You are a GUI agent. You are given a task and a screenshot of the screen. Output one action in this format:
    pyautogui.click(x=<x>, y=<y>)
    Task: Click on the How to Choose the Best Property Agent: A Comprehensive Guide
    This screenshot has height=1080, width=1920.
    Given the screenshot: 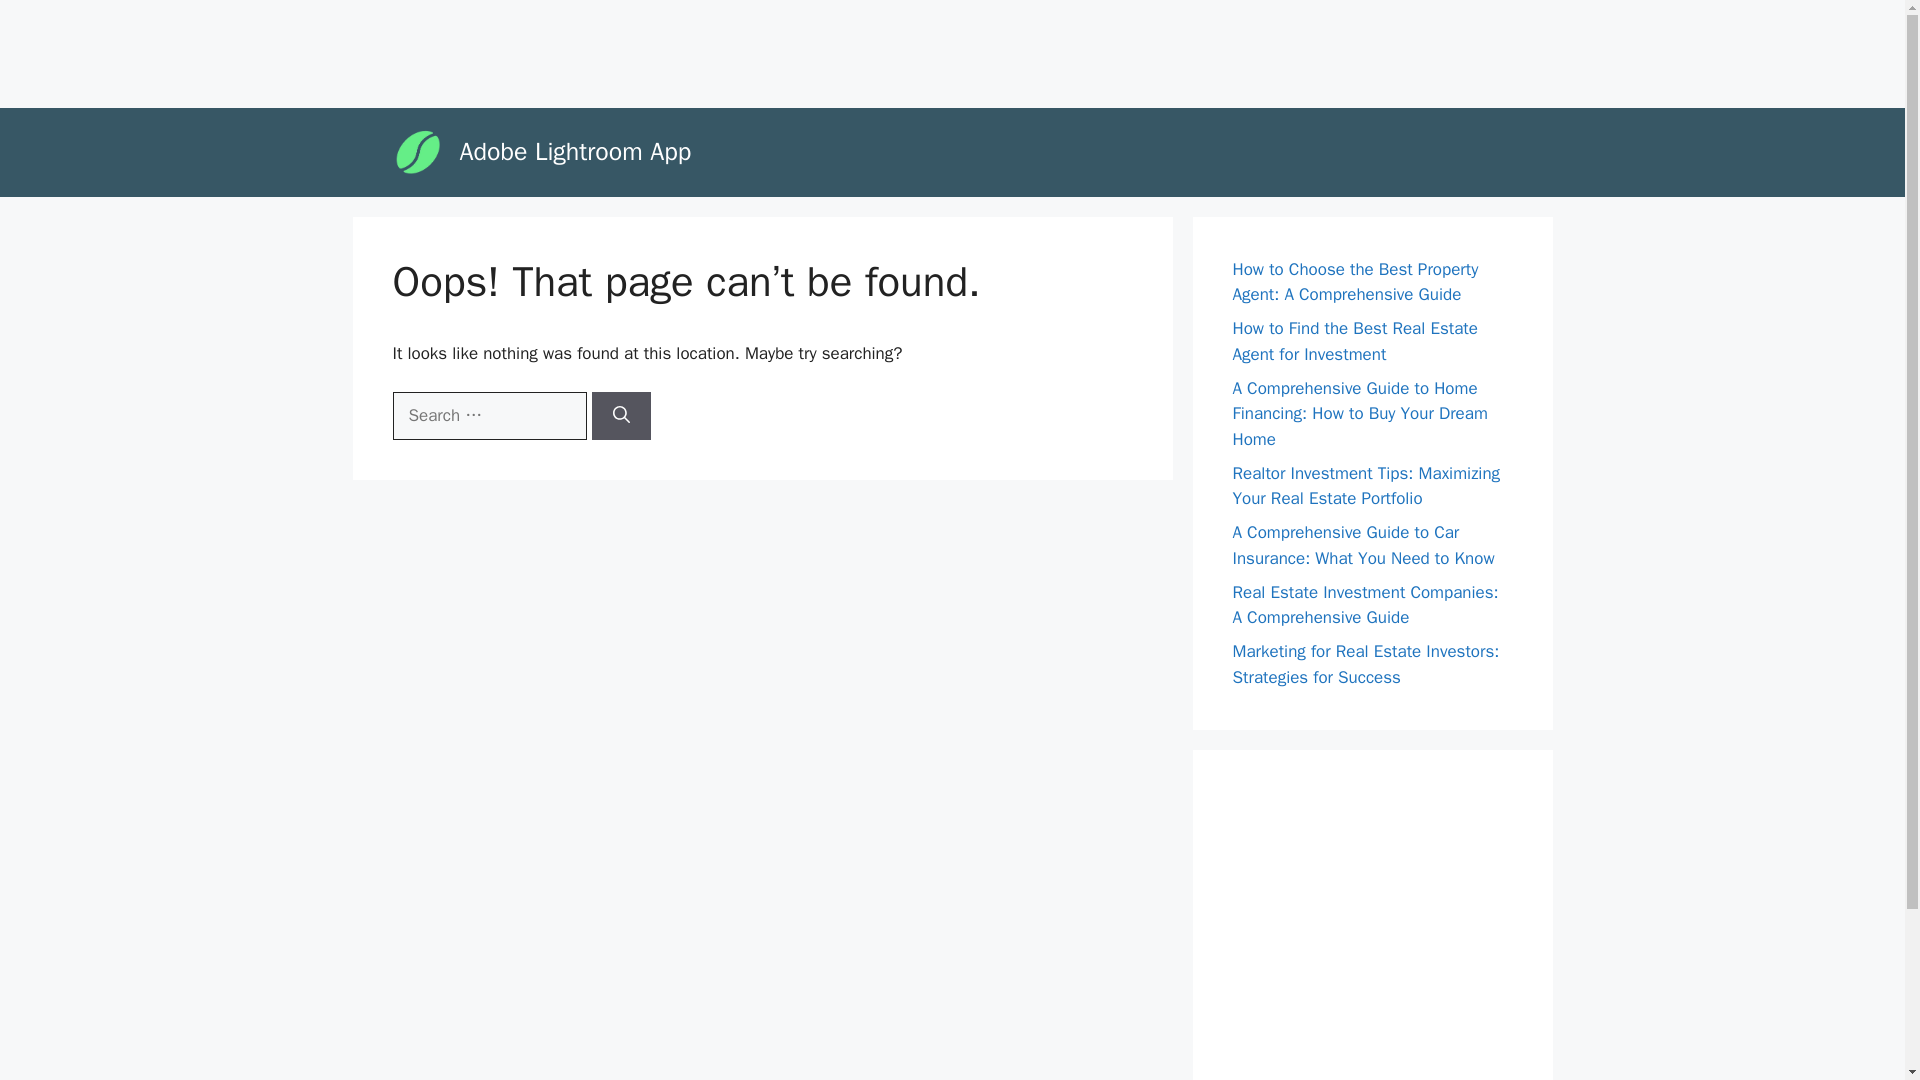 What is the action you would take?
    pyautogui.click(x=1355, y=282)
    